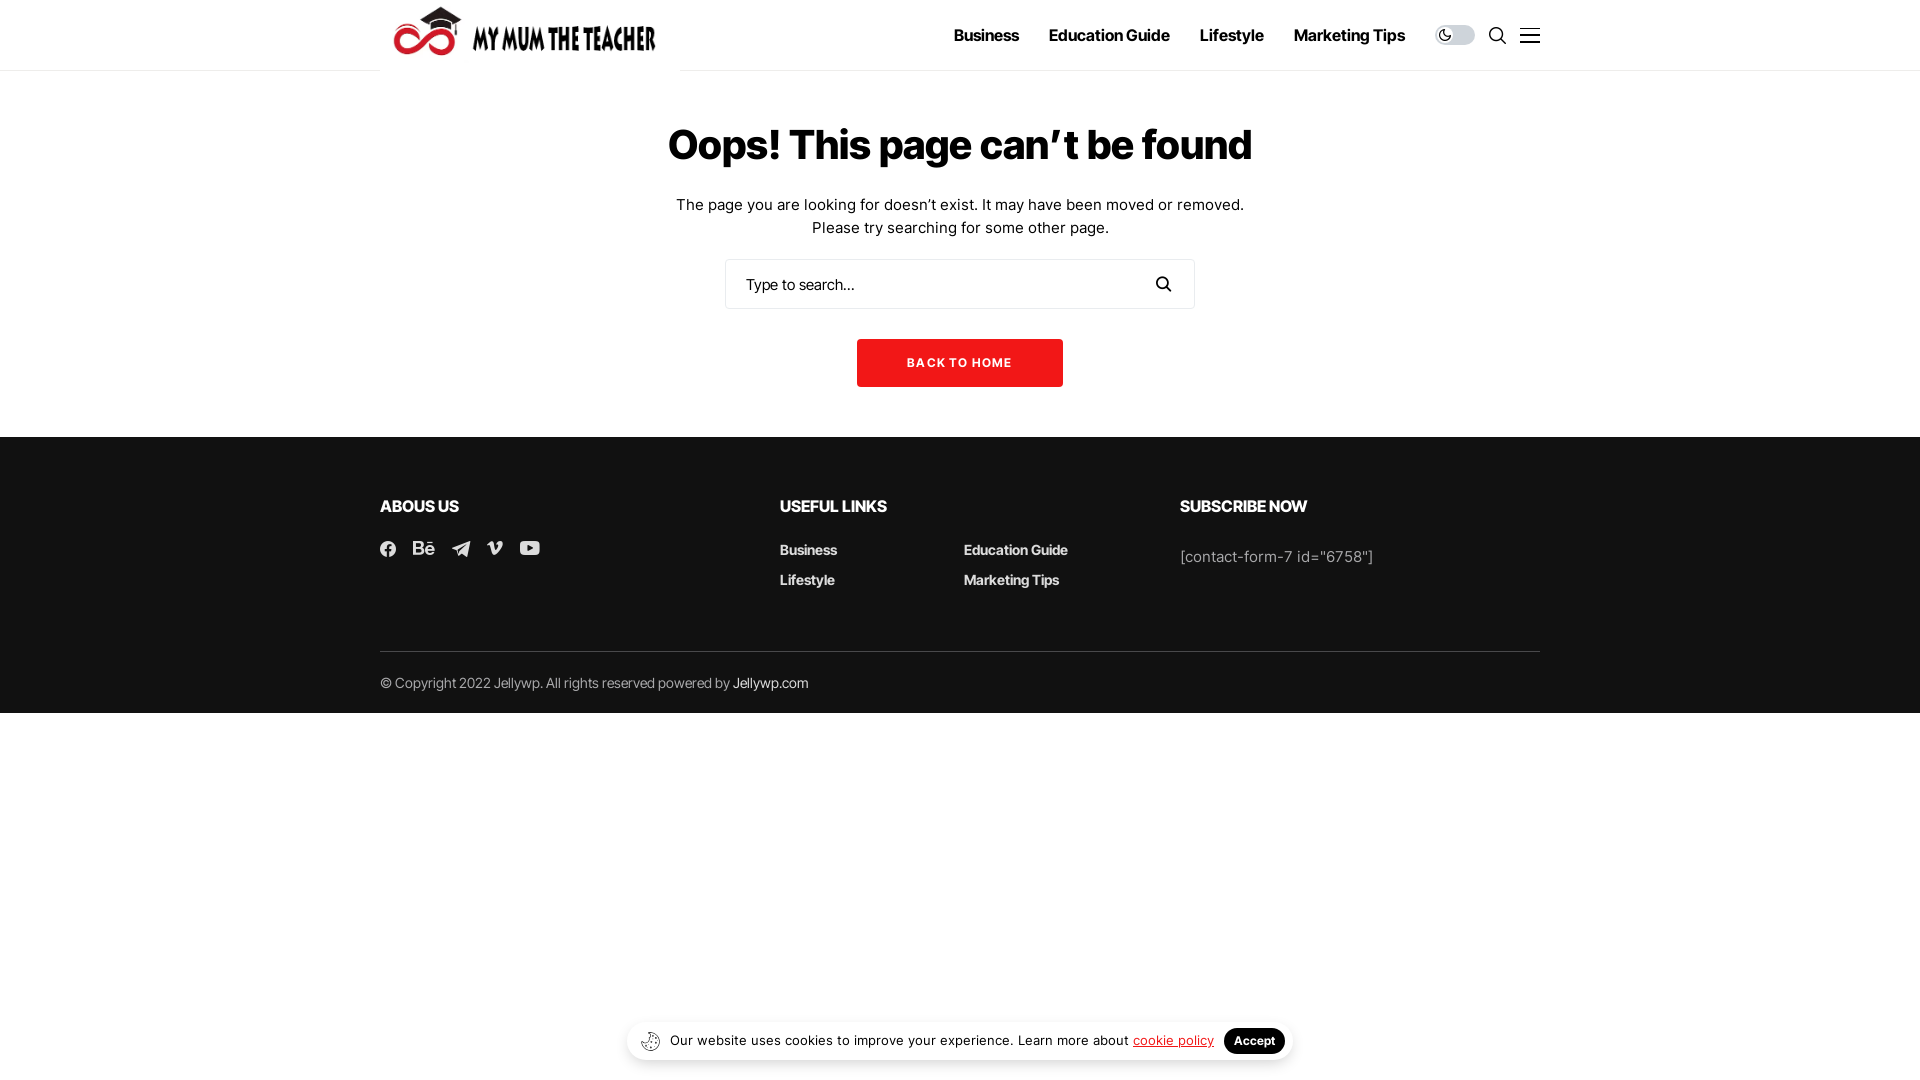 This screenshot has height=1080, width=1920. Describe the element at coordinates (1254, 1041) in the screenshot. I see `Accept` at that location.